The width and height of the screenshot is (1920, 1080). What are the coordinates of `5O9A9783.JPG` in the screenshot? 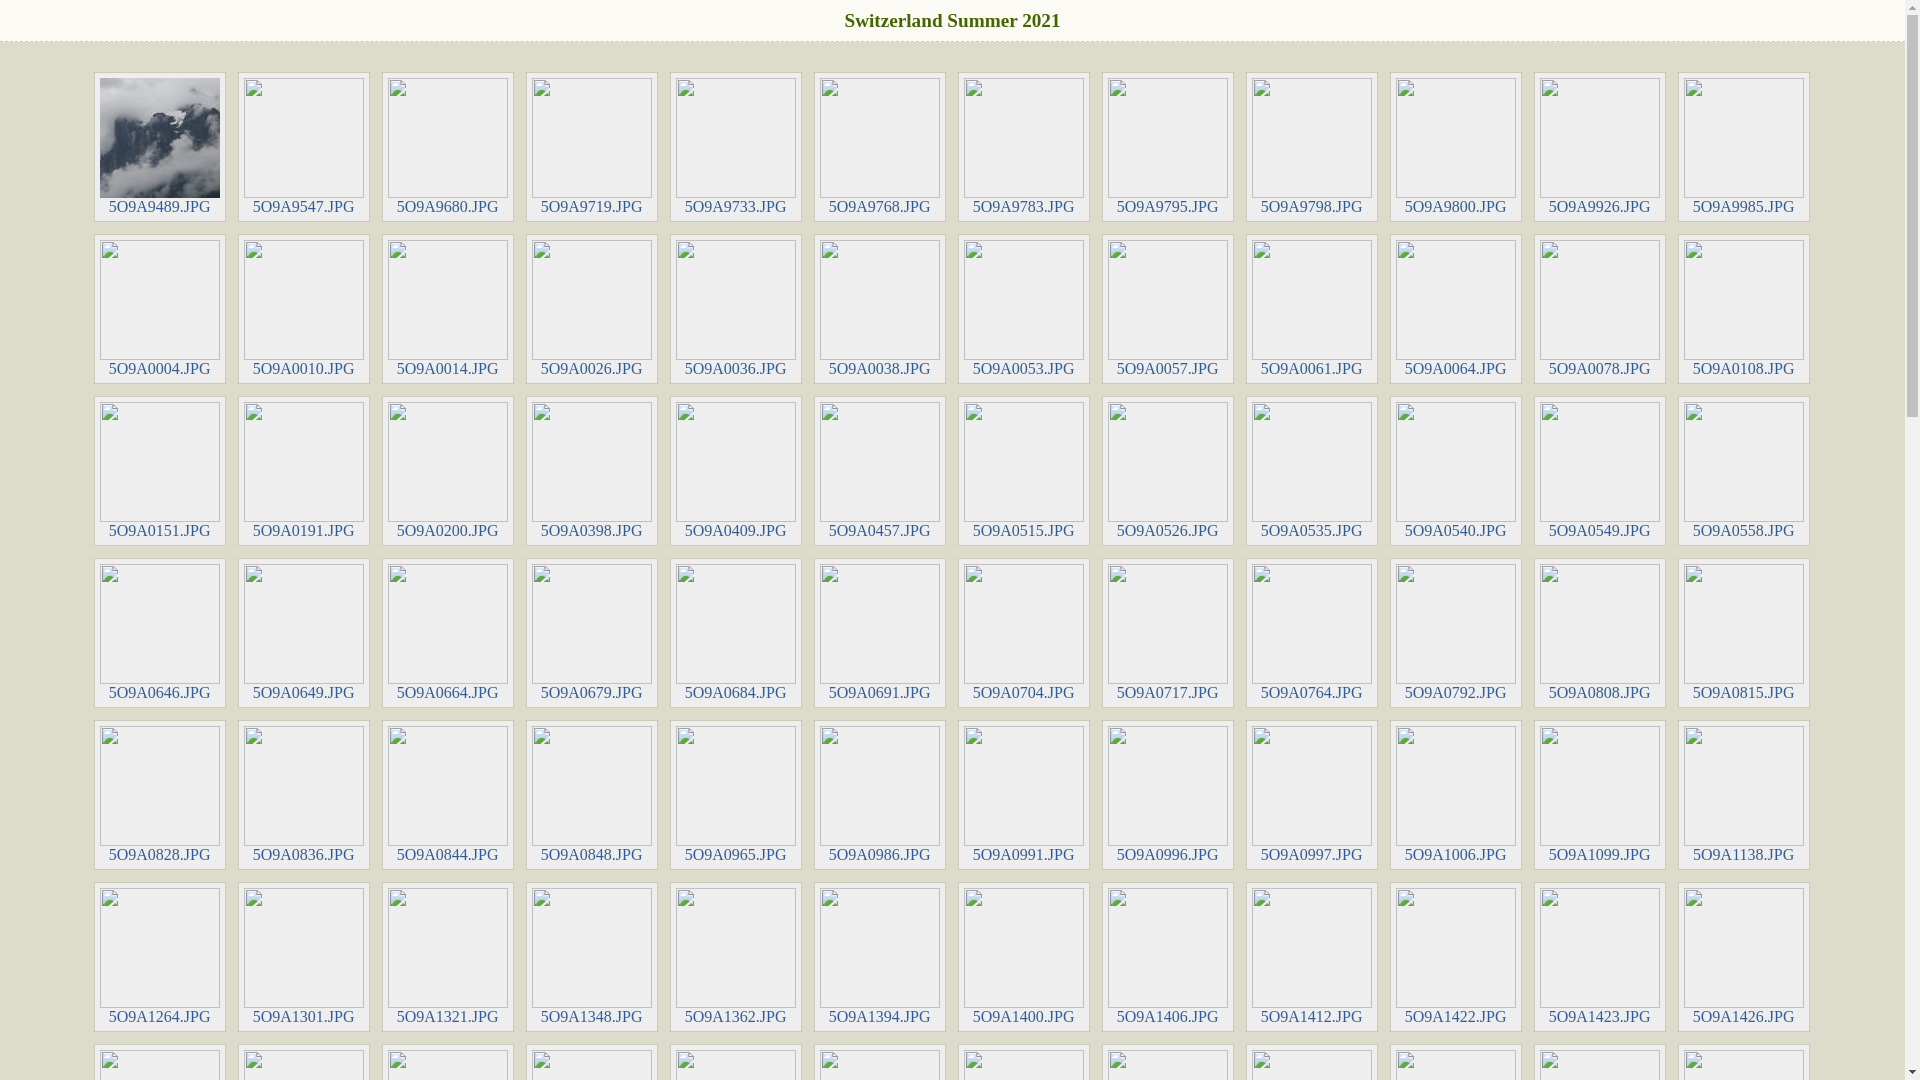 It's located at (1024, 147).